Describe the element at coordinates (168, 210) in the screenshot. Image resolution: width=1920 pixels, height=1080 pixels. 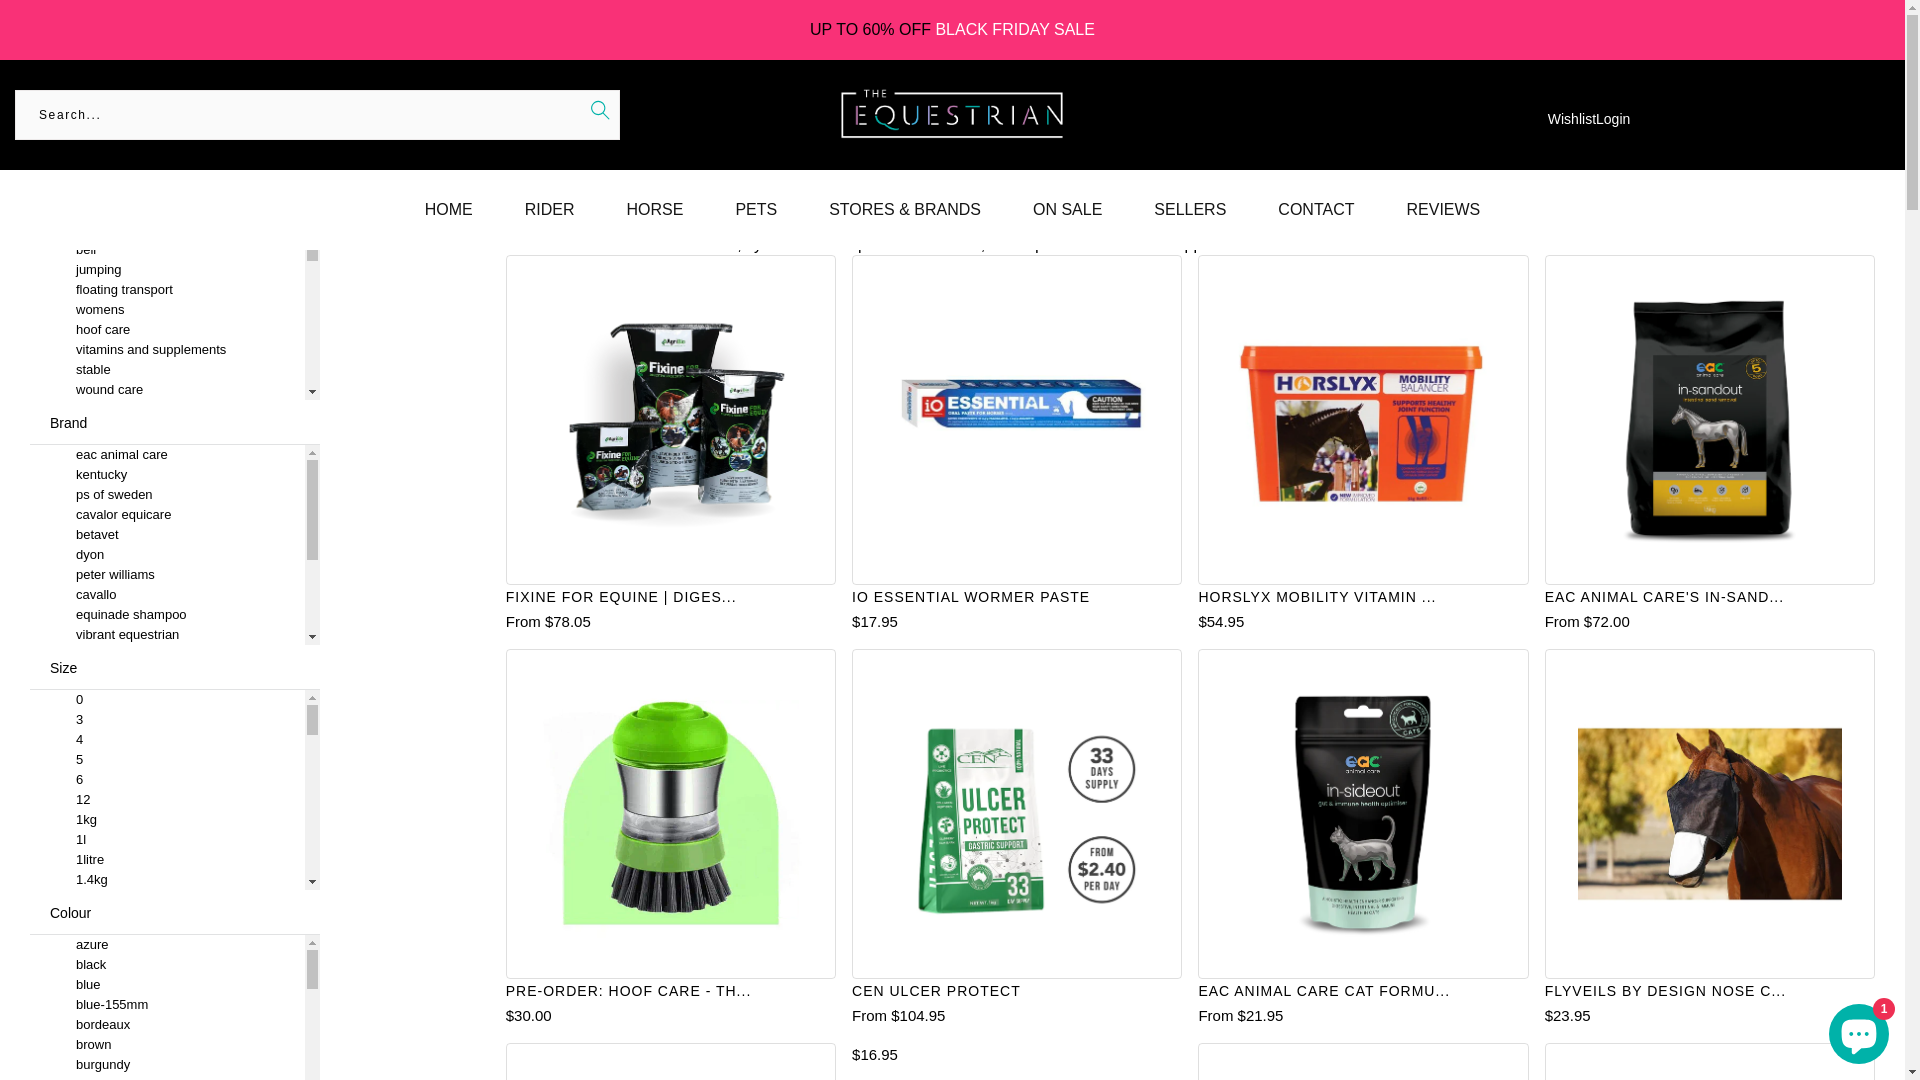
I see `stable` at that location.